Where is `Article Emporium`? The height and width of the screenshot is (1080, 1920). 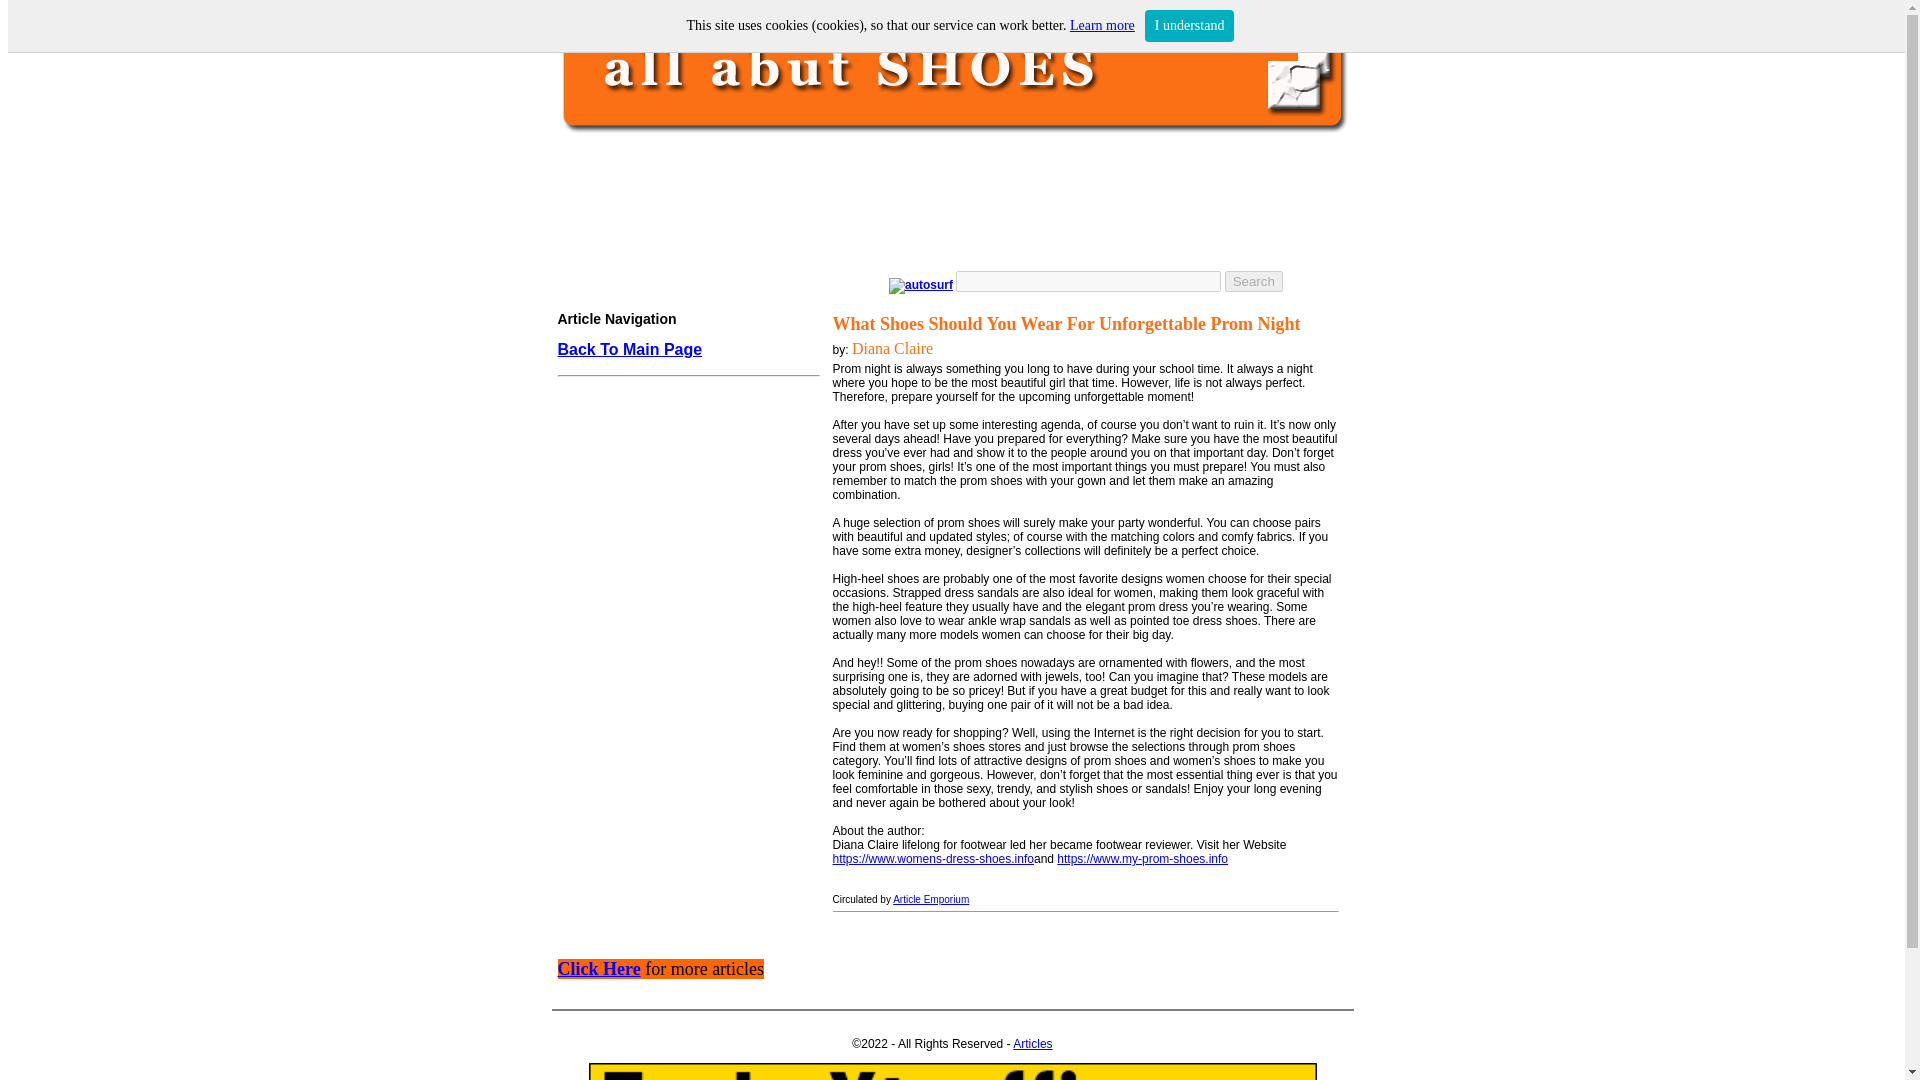
Article Emporium is located at coordinates (930, 900).